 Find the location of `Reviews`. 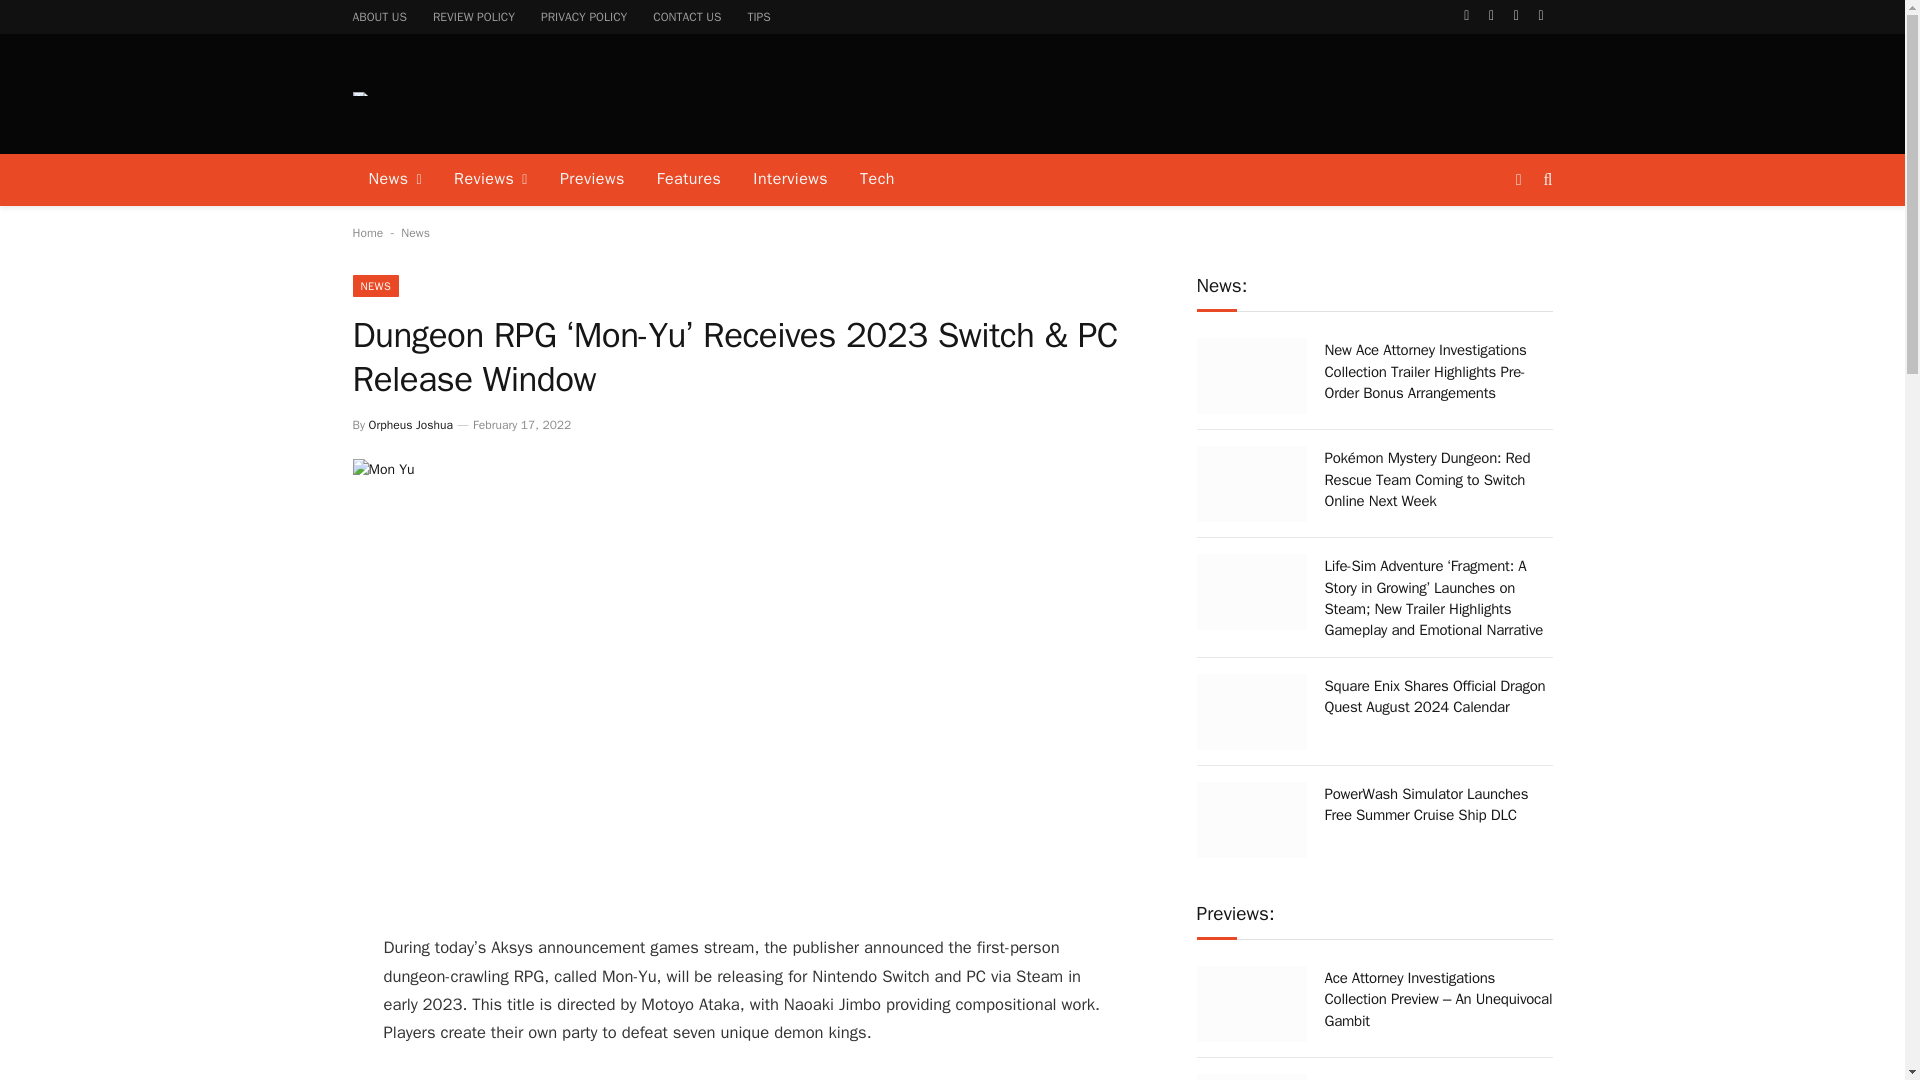

Reviews is located at coordinates (490, 180).